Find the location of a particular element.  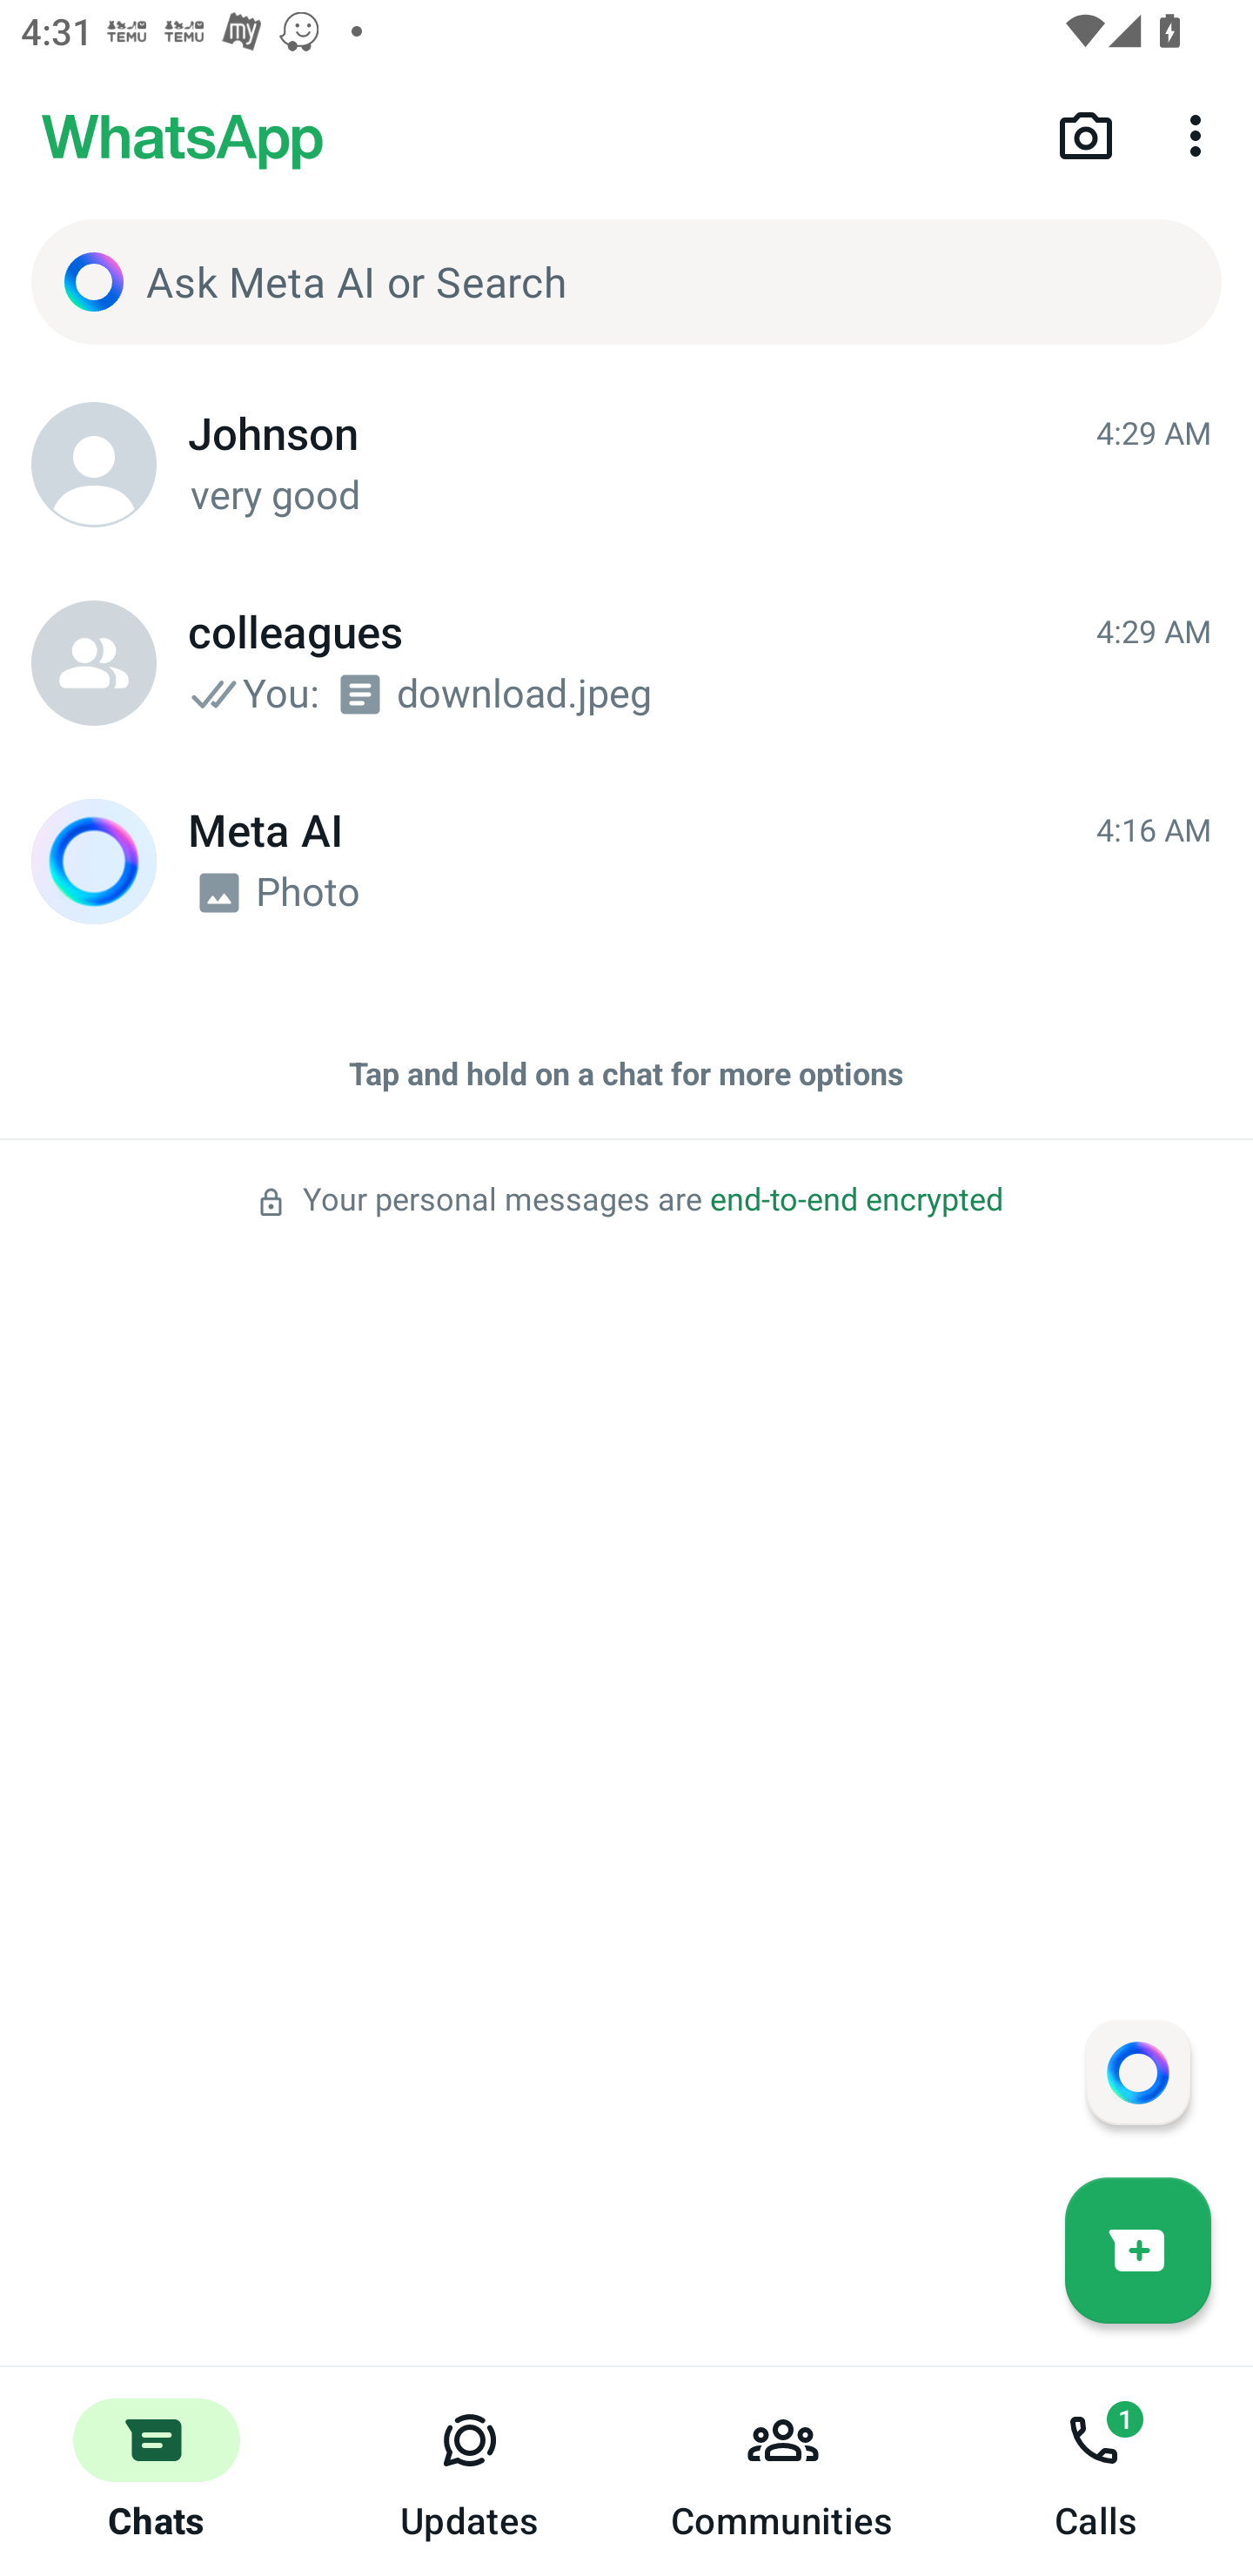

Camera is located at coordinates (1086, 134).